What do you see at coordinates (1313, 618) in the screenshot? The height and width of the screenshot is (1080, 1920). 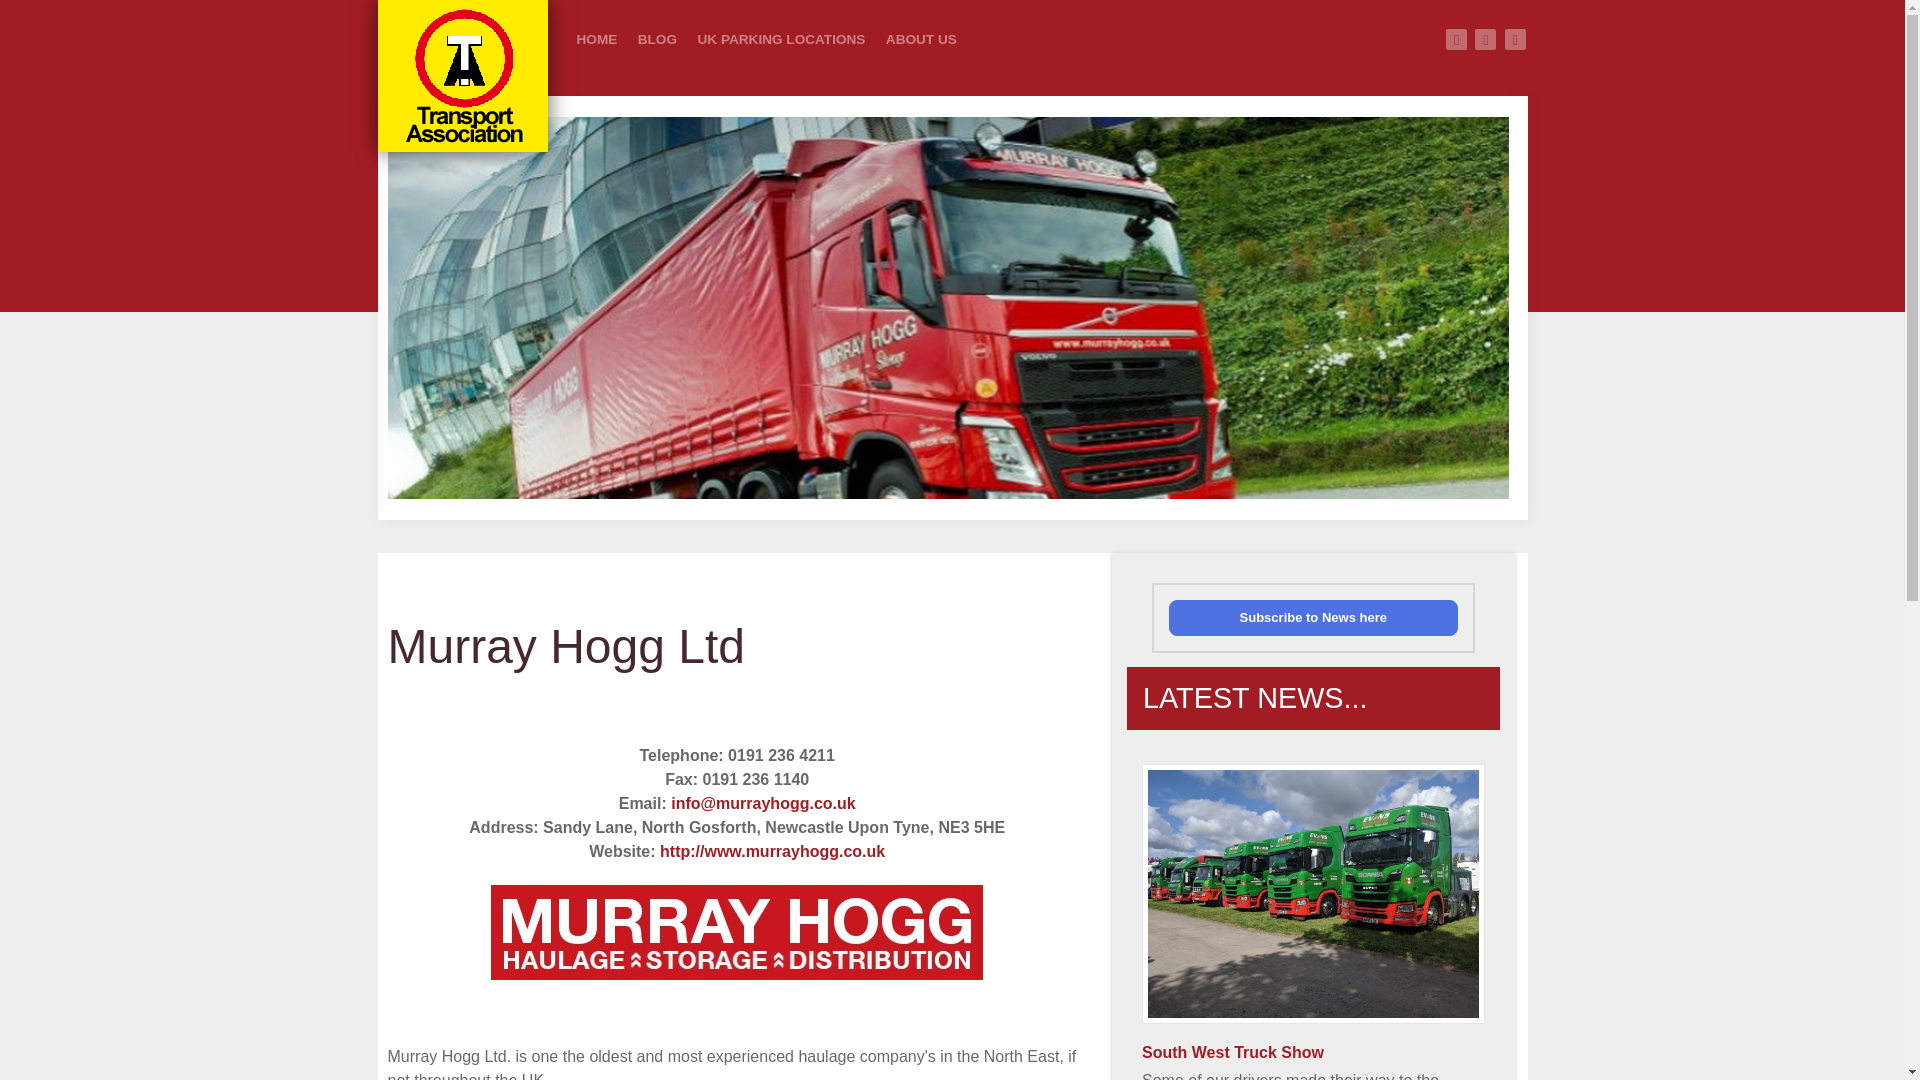 I see `Subscribe to News here` at bounding box center [1313, 618].